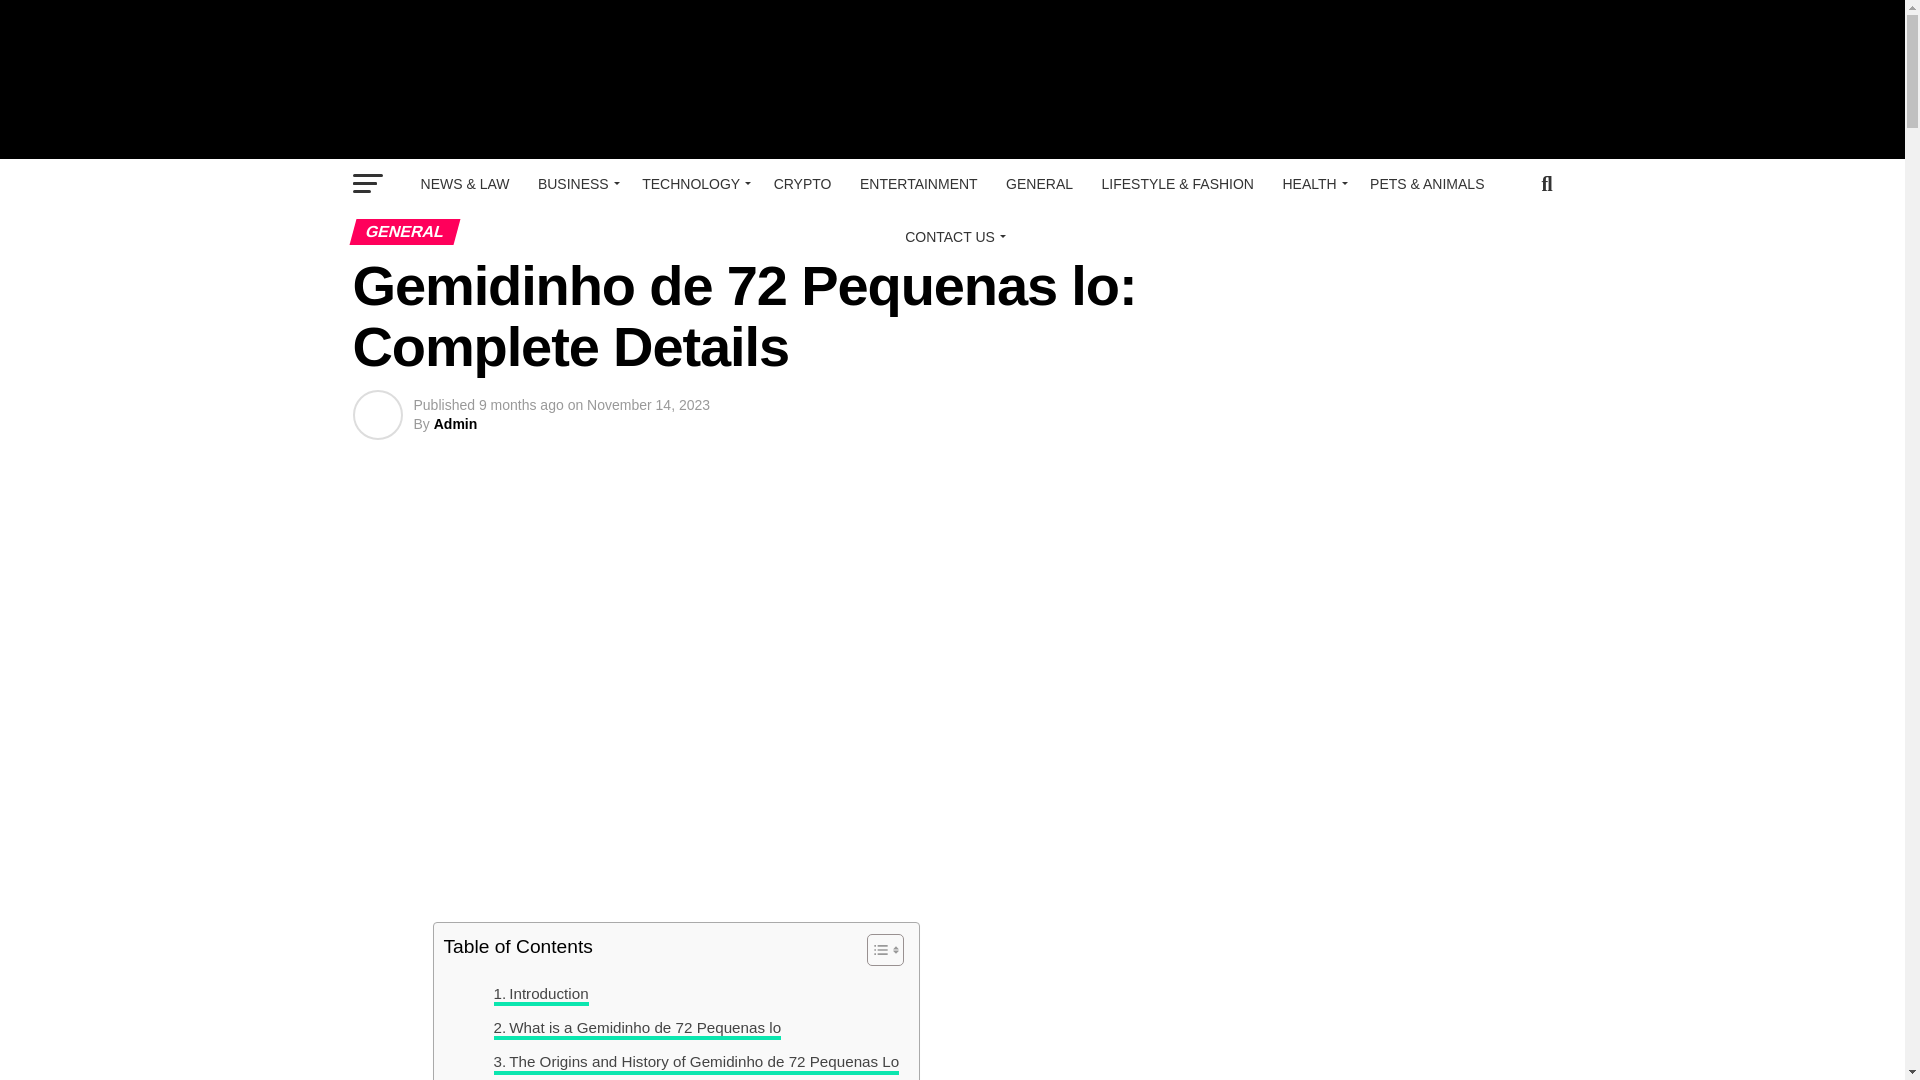 Image resolution: width=1920 pixels, height=1080 pixels. I want to click on BUSINESS, so click(576, 184).